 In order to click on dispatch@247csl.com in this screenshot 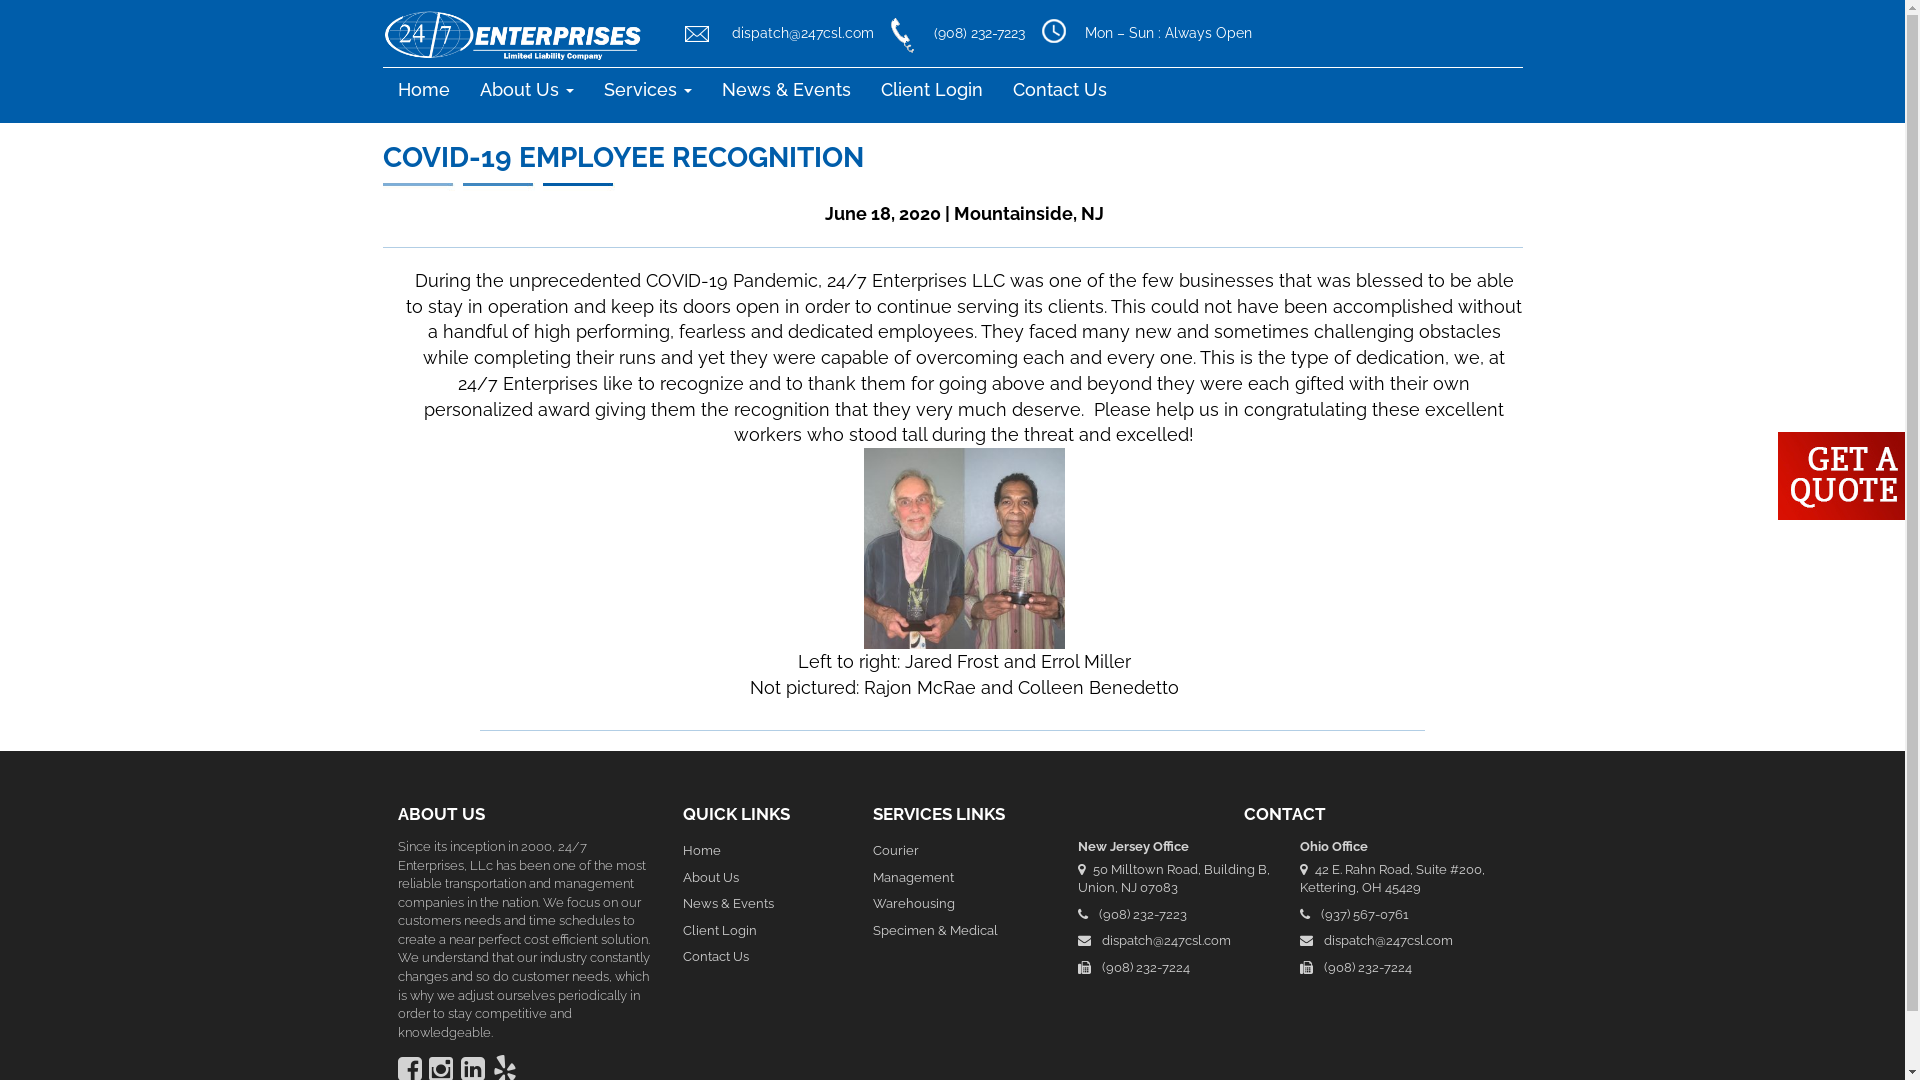, I will do `click(1396, 942)`.